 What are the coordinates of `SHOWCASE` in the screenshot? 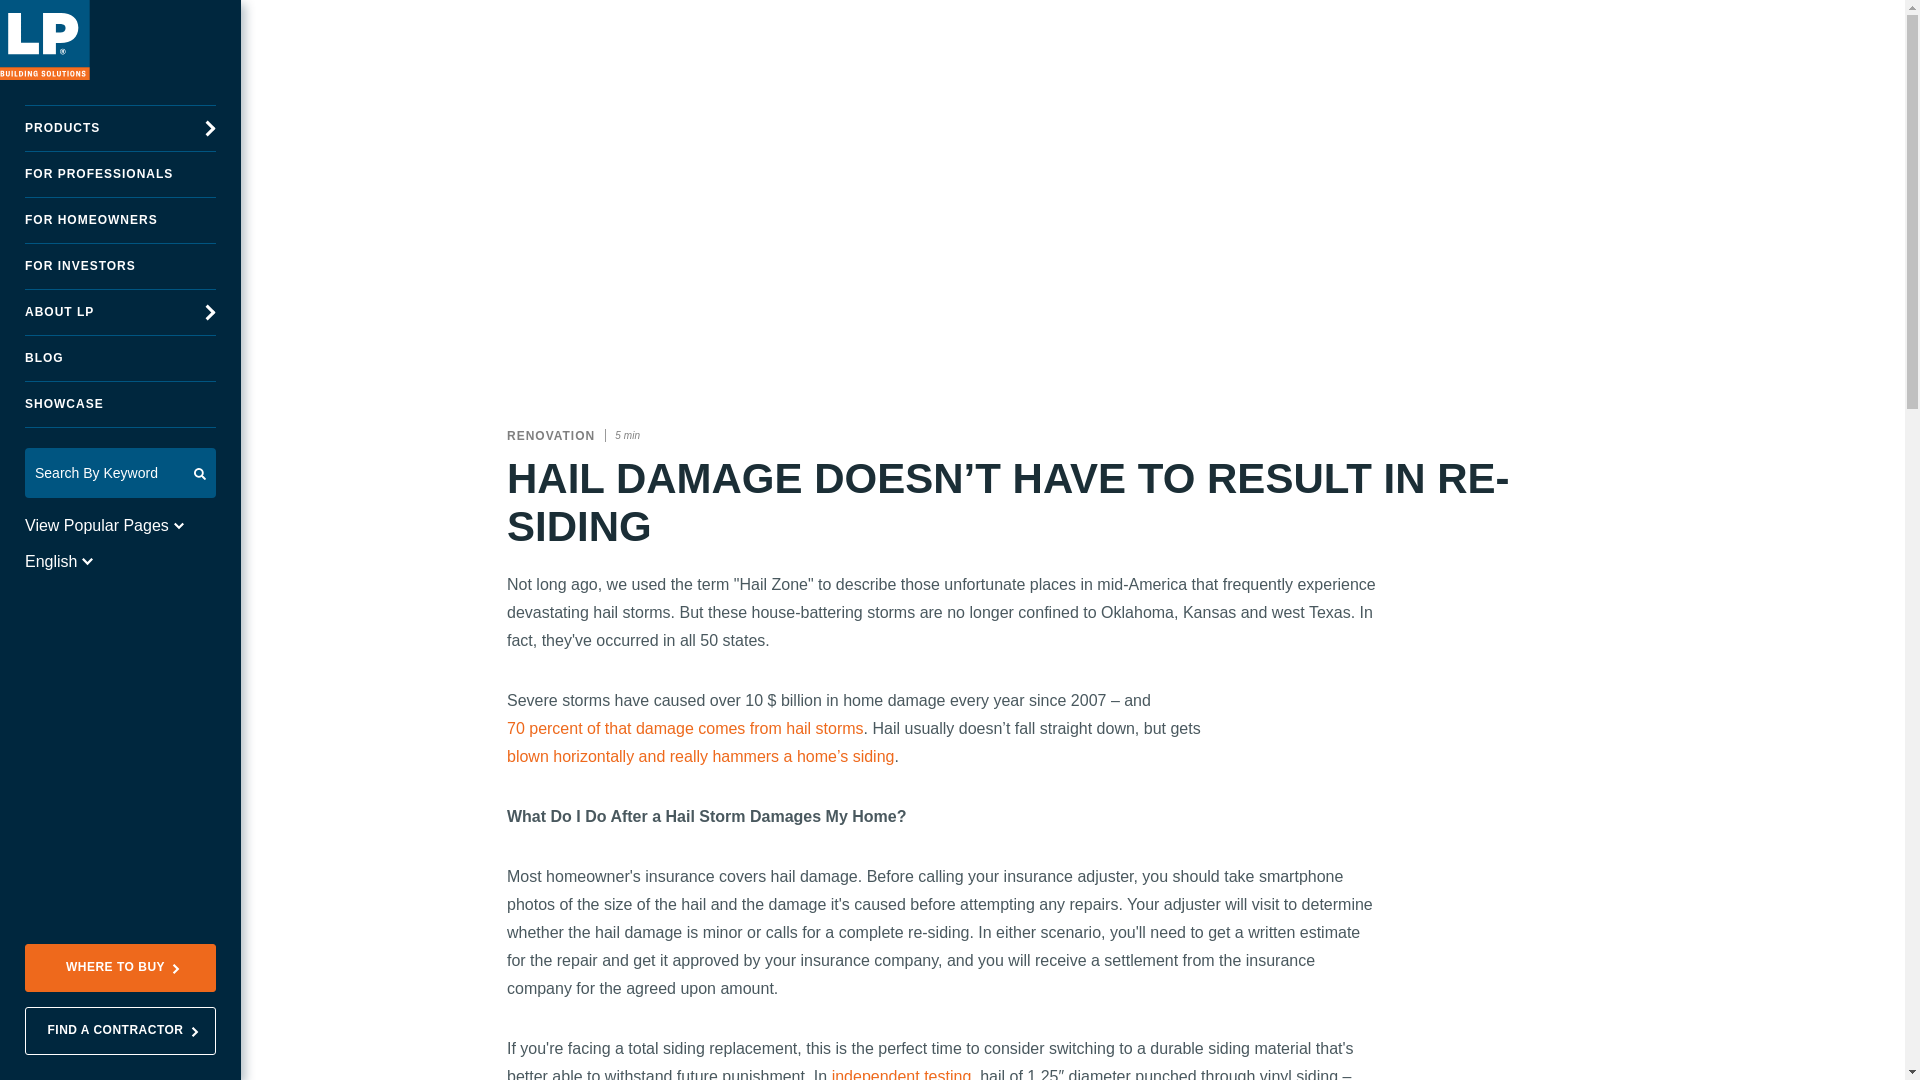 It's located at (120, 404).